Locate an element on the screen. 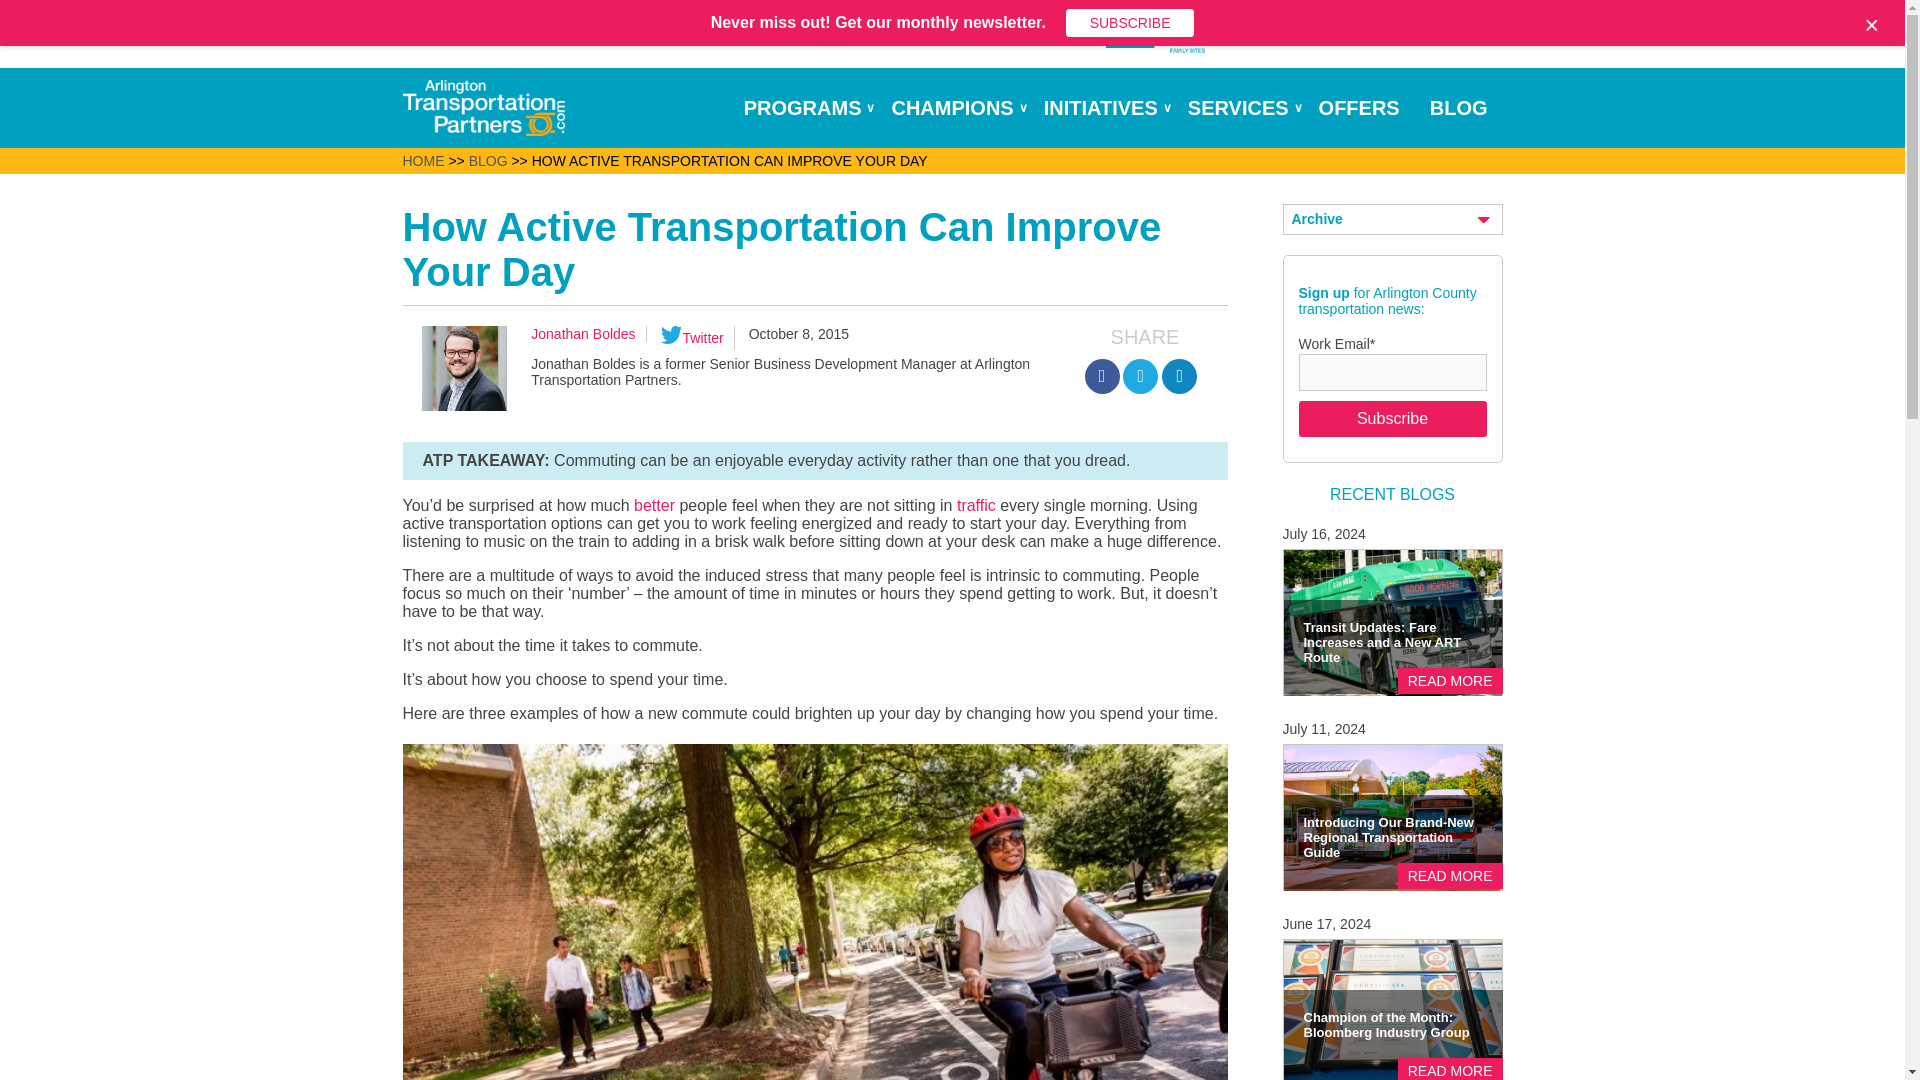 The image size is (1920, 1080). twitter is located at coordinates (1140, 376).